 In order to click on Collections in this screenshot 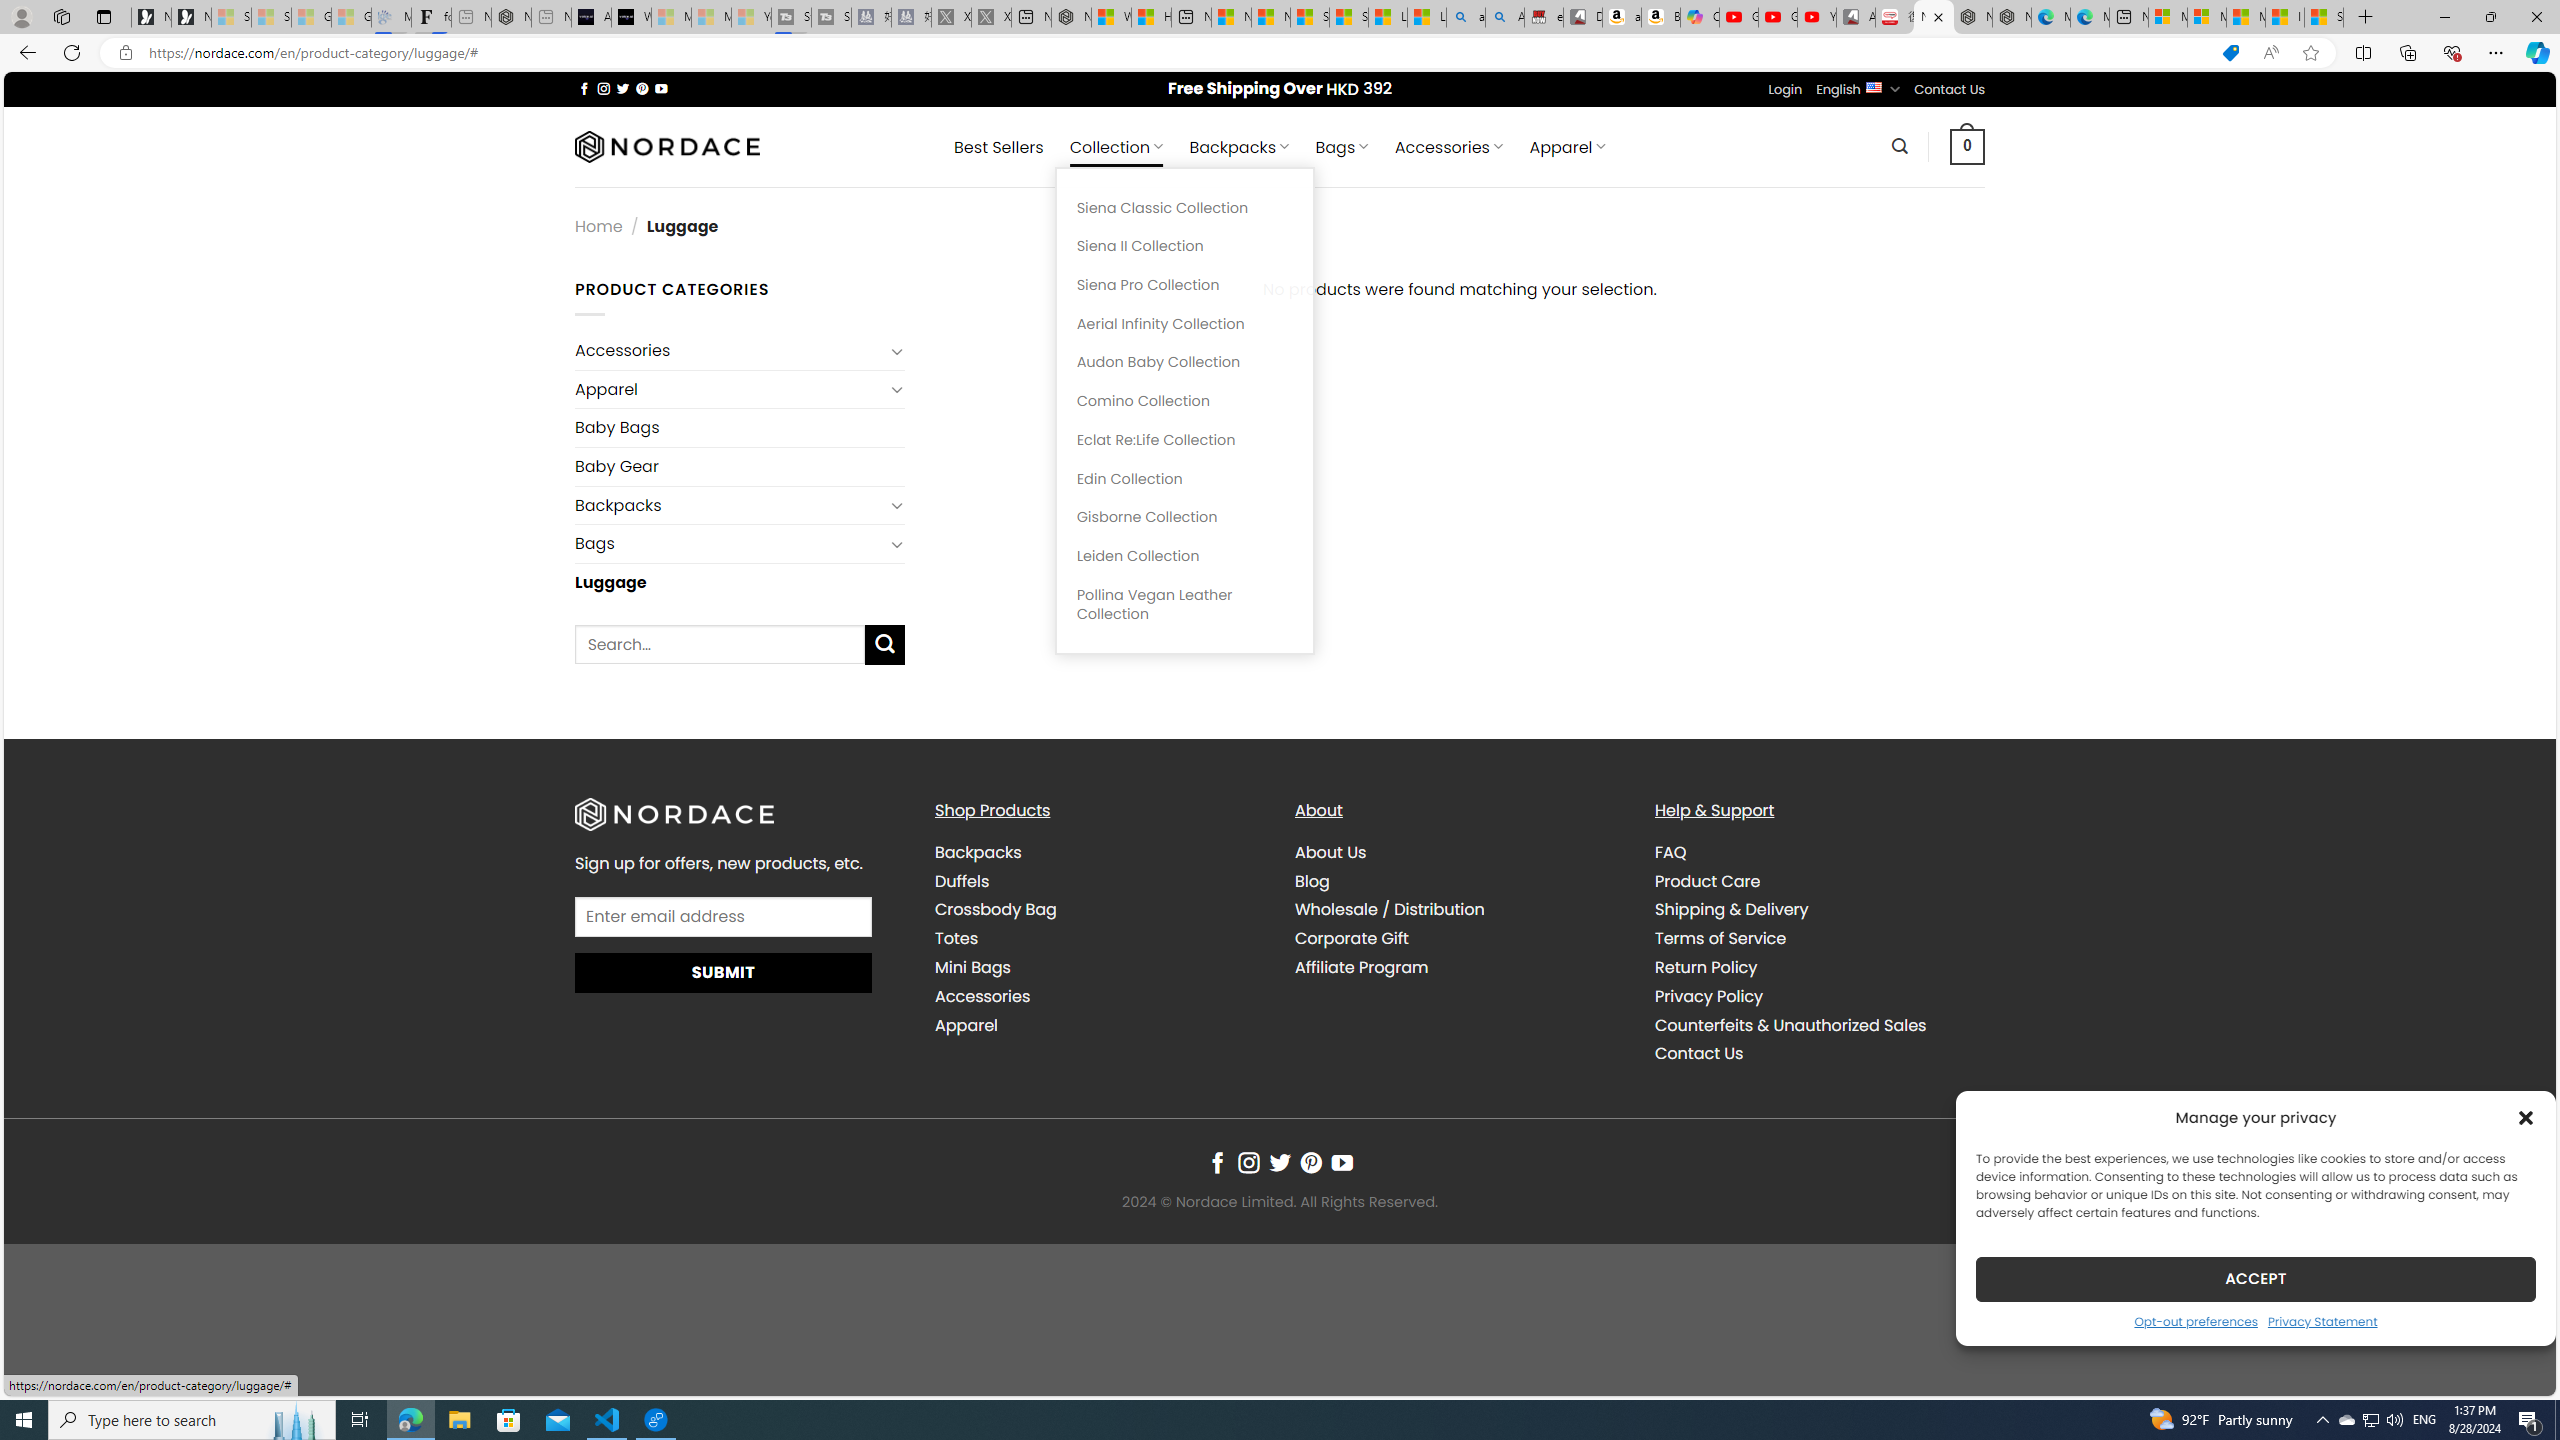, I will do `click(2407, 52)`.